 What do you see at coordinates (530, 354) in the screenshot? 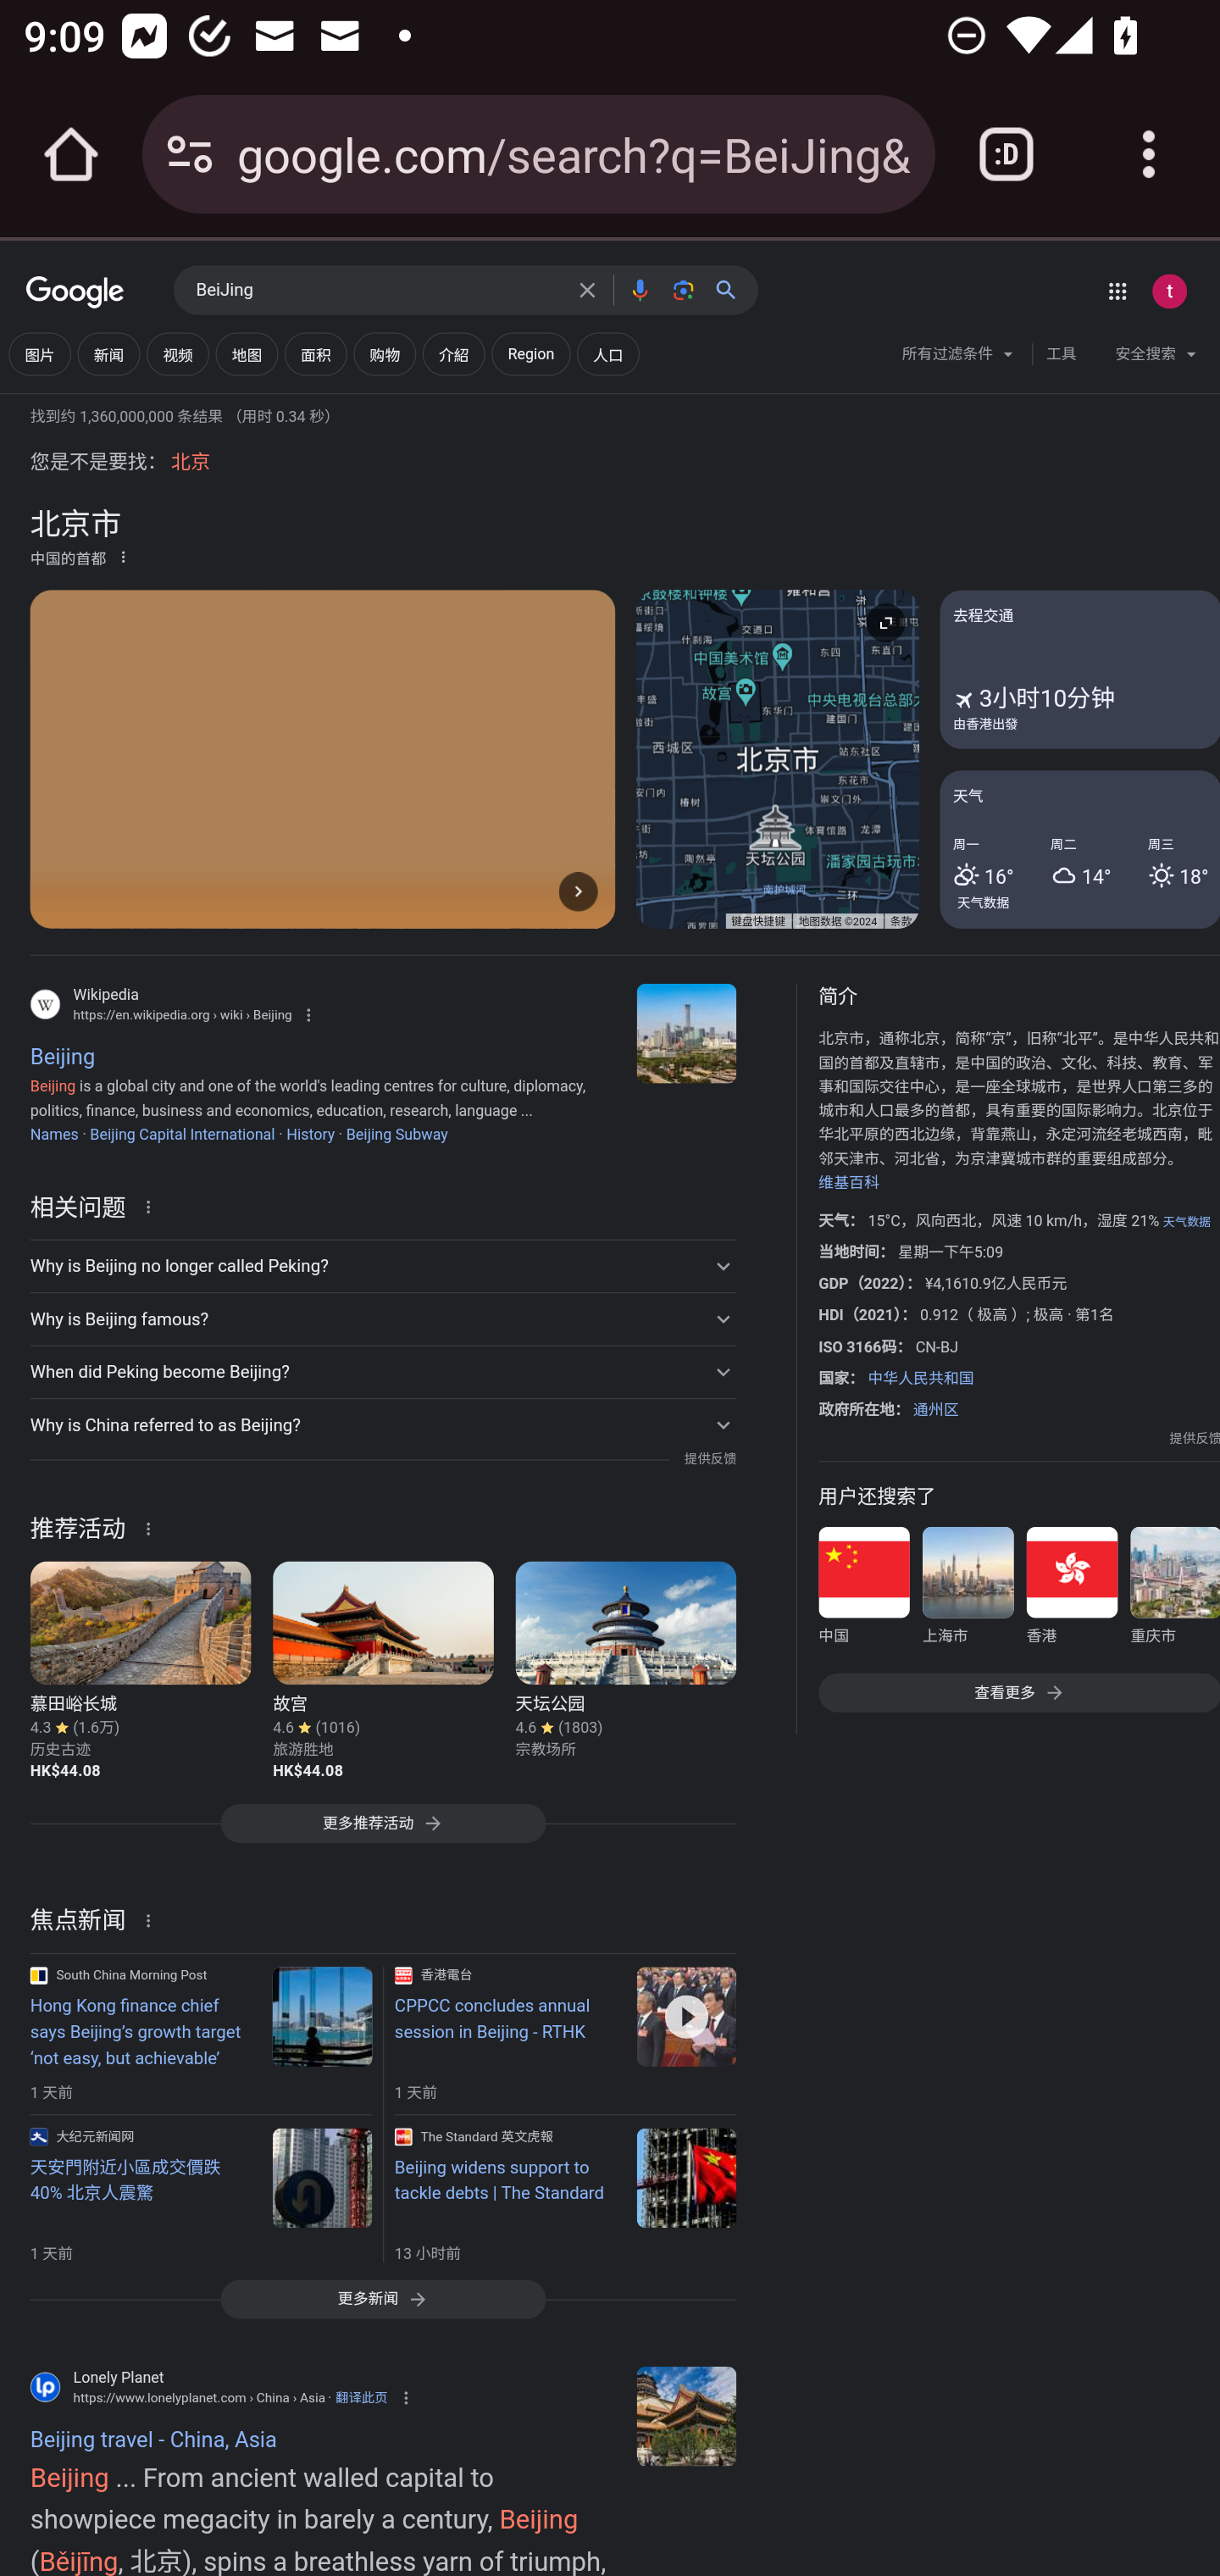
I see `添加“Region” Region` at bounding box center [530, 354].